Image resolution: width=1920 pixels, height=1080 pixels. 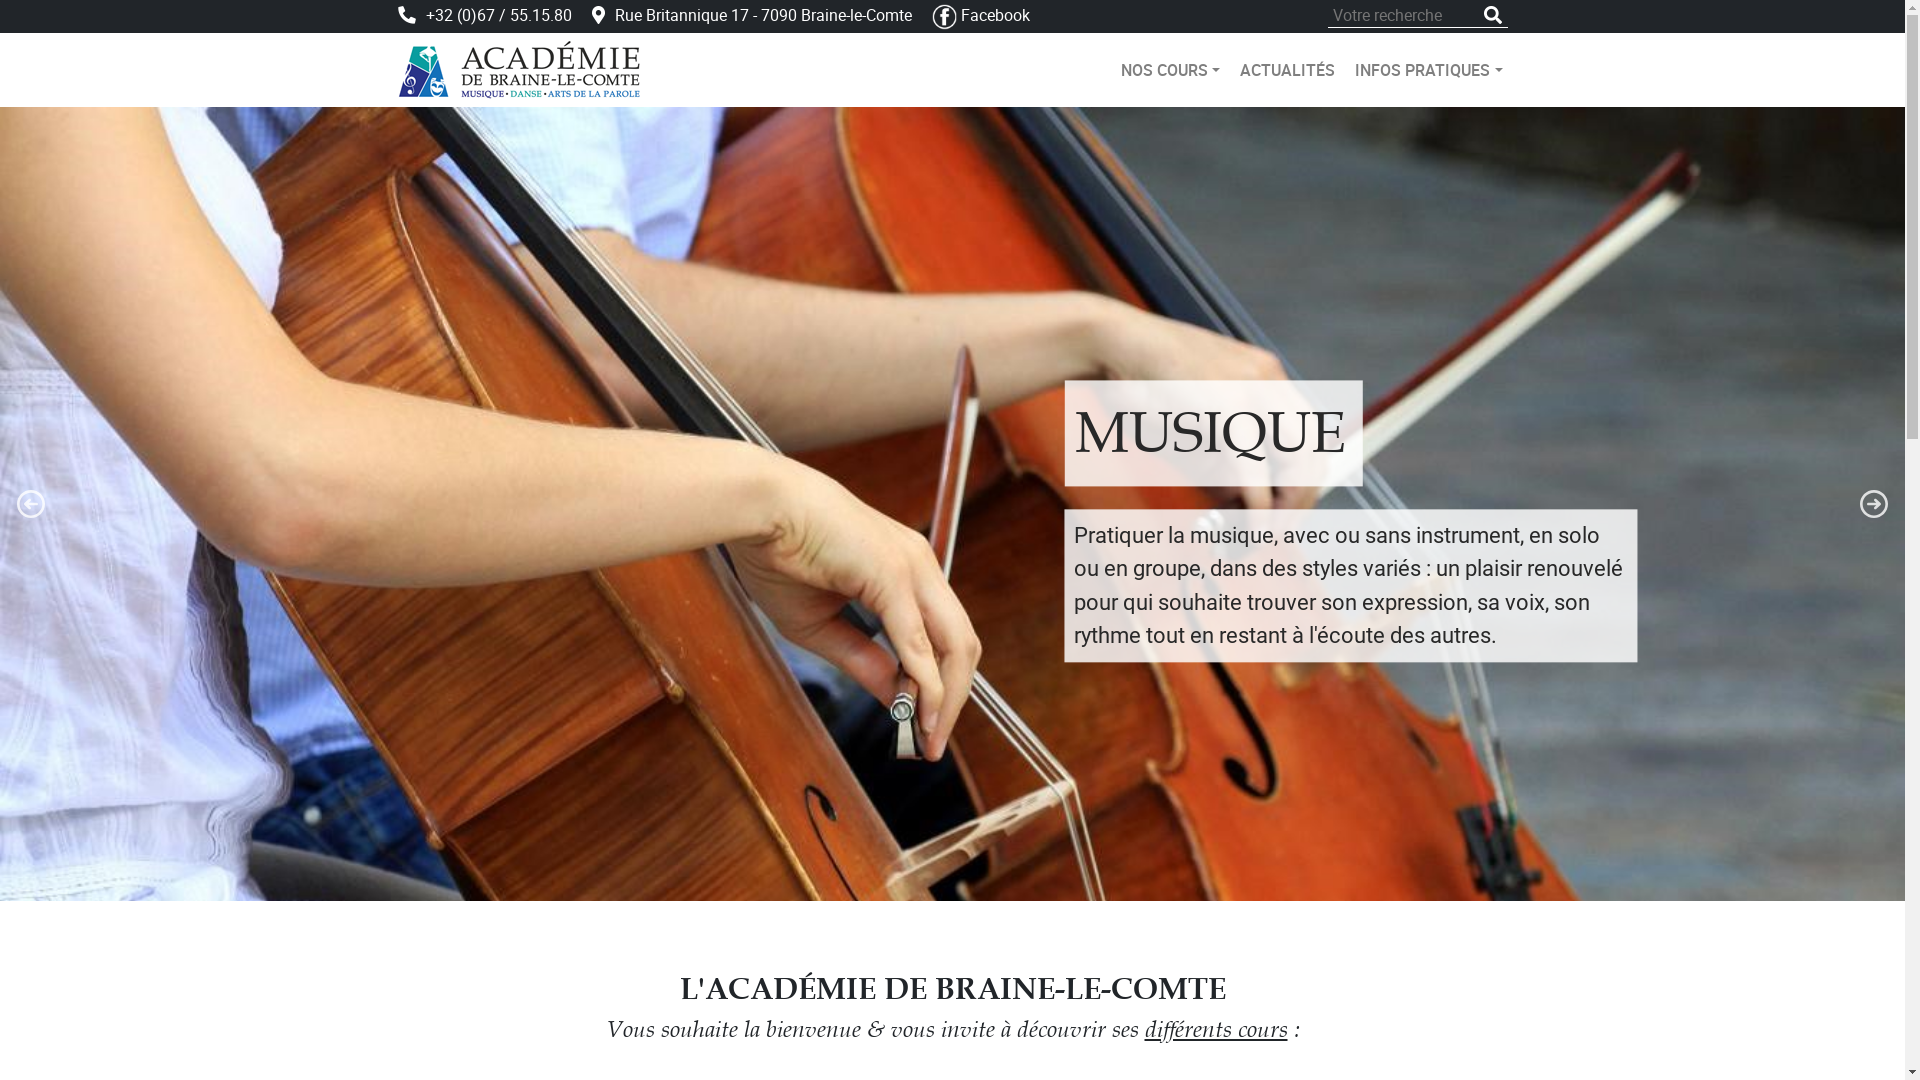 What do you see at coordinates (981, 15) in the screenshot?
I see `Facebook` at bounding box center [981, 15].